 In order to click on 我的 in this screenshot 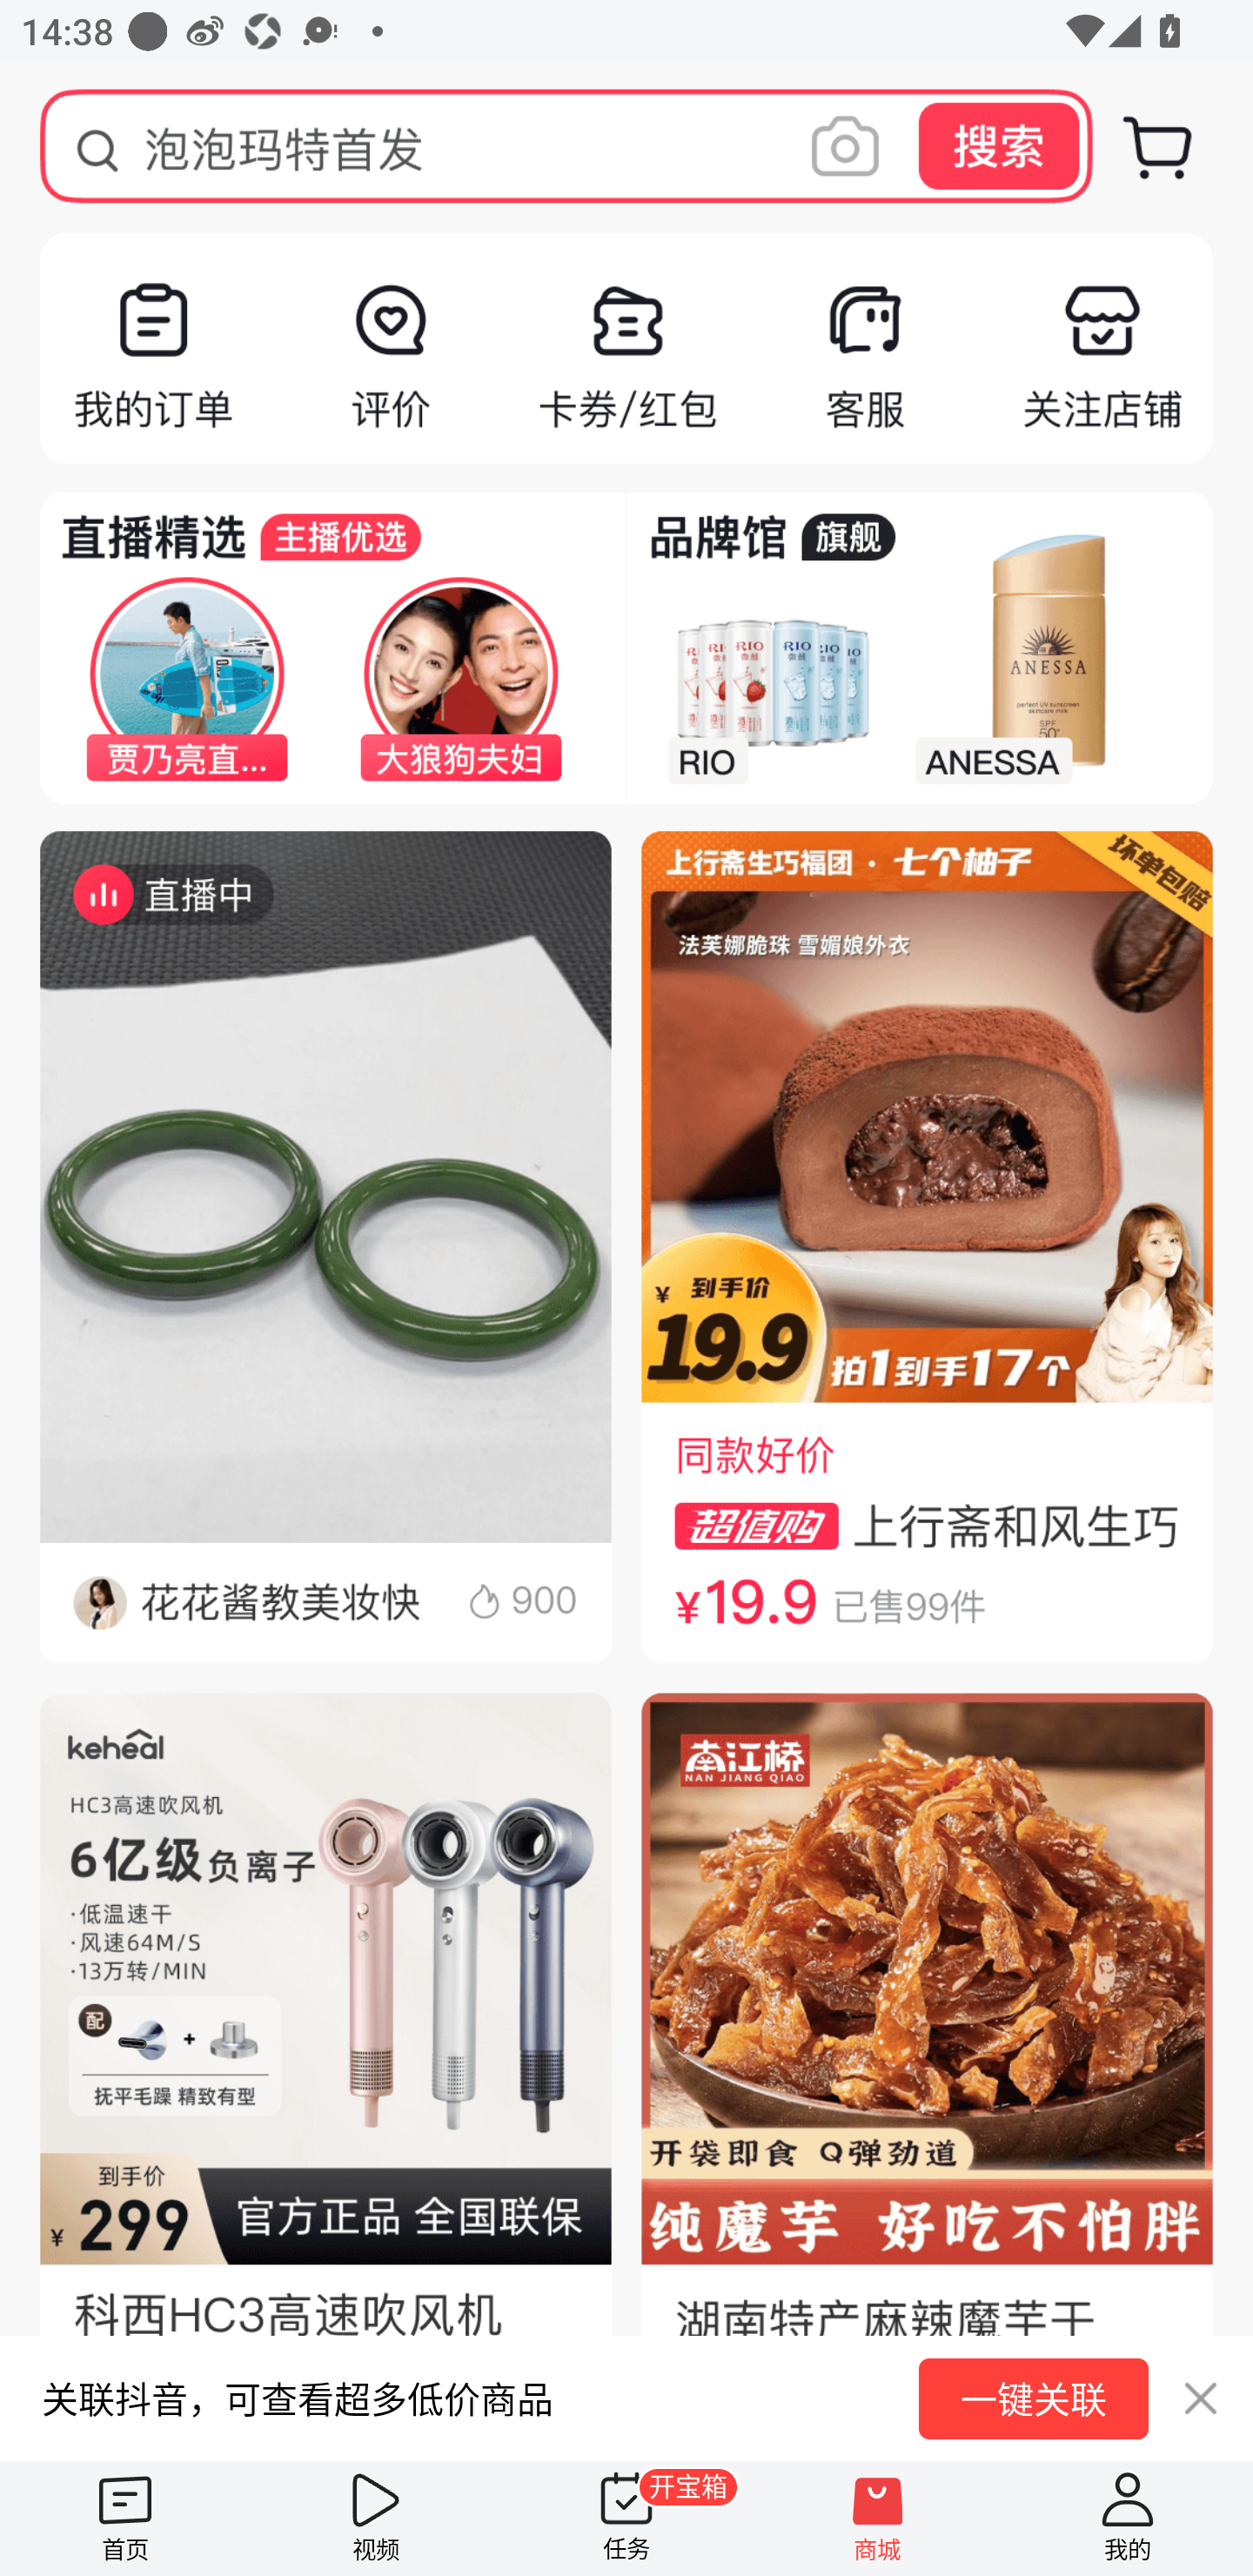, I will do `click(1128, 2518)`.